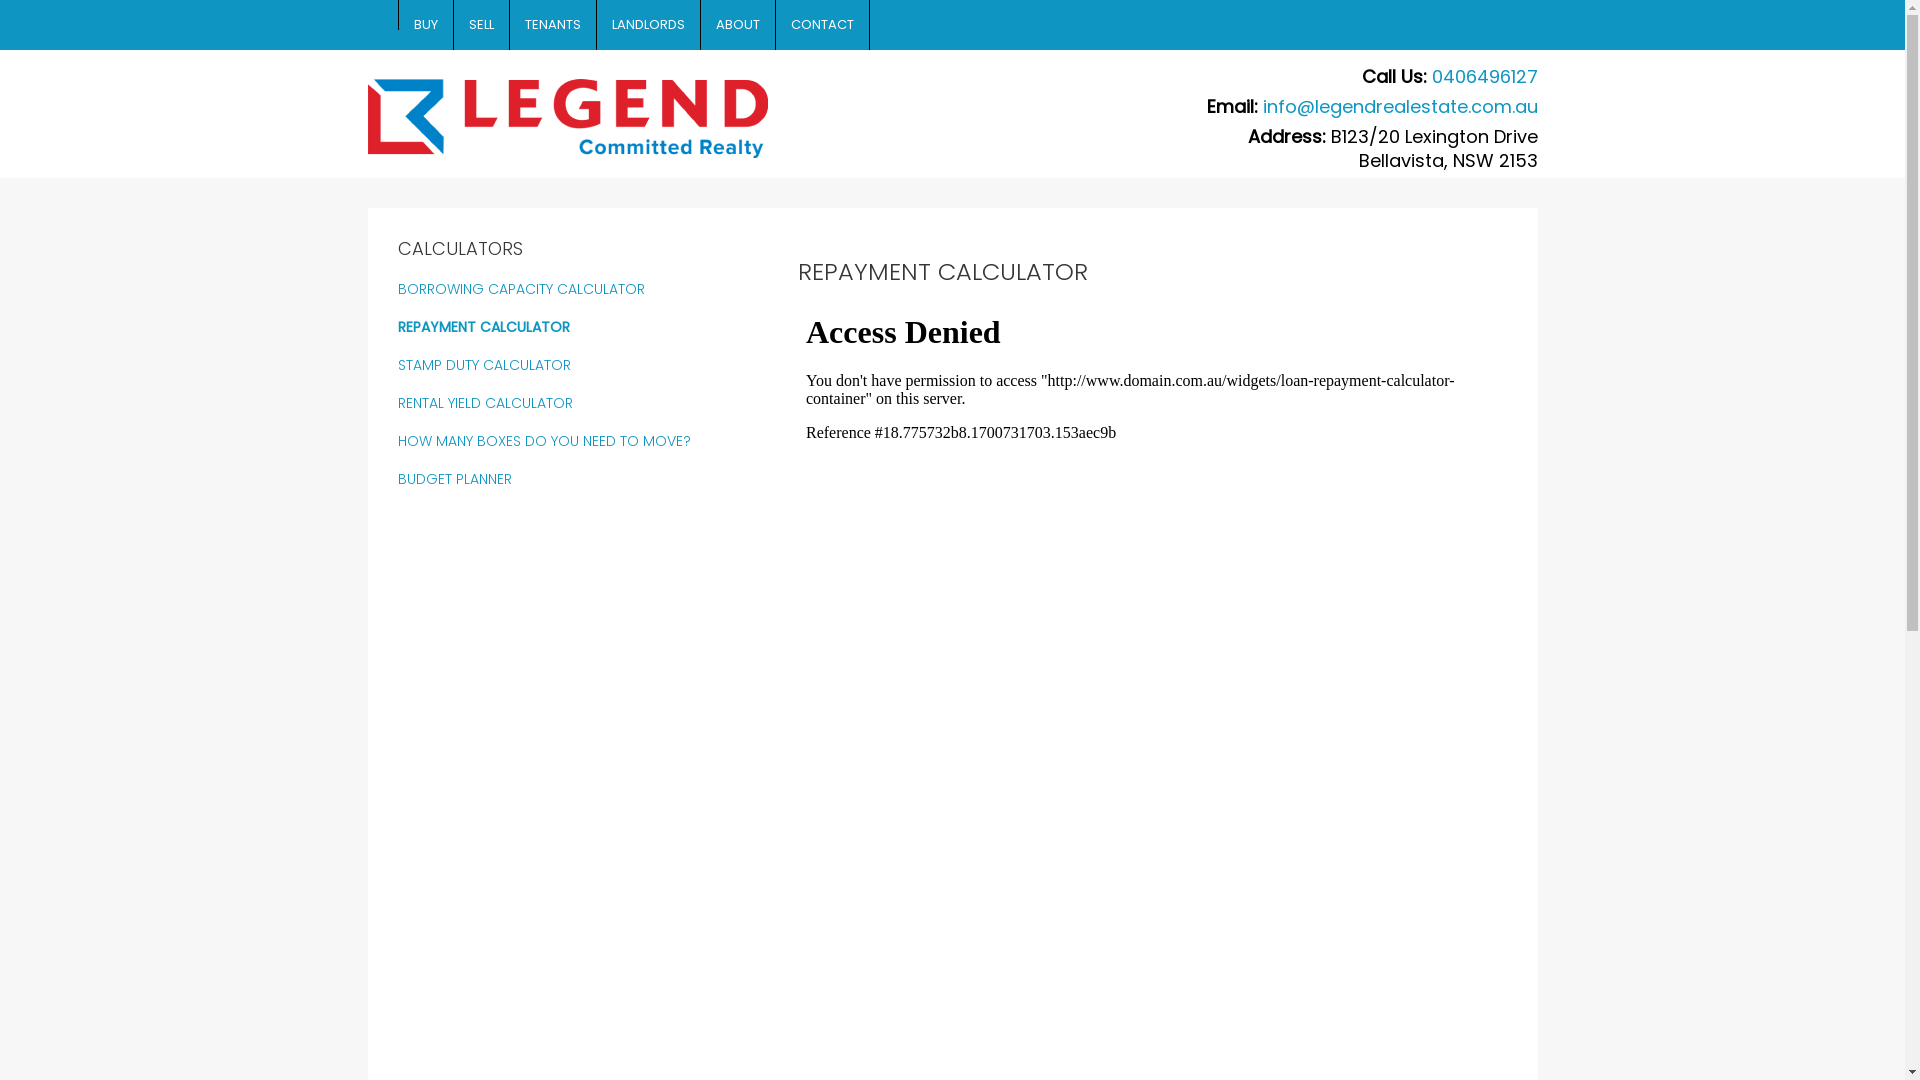 The width and height of the screenshot is (1920, 1080). Describe the element at coordinates (455, 479) in the screenshot. I see `BUDGET PLANNER` at that location.